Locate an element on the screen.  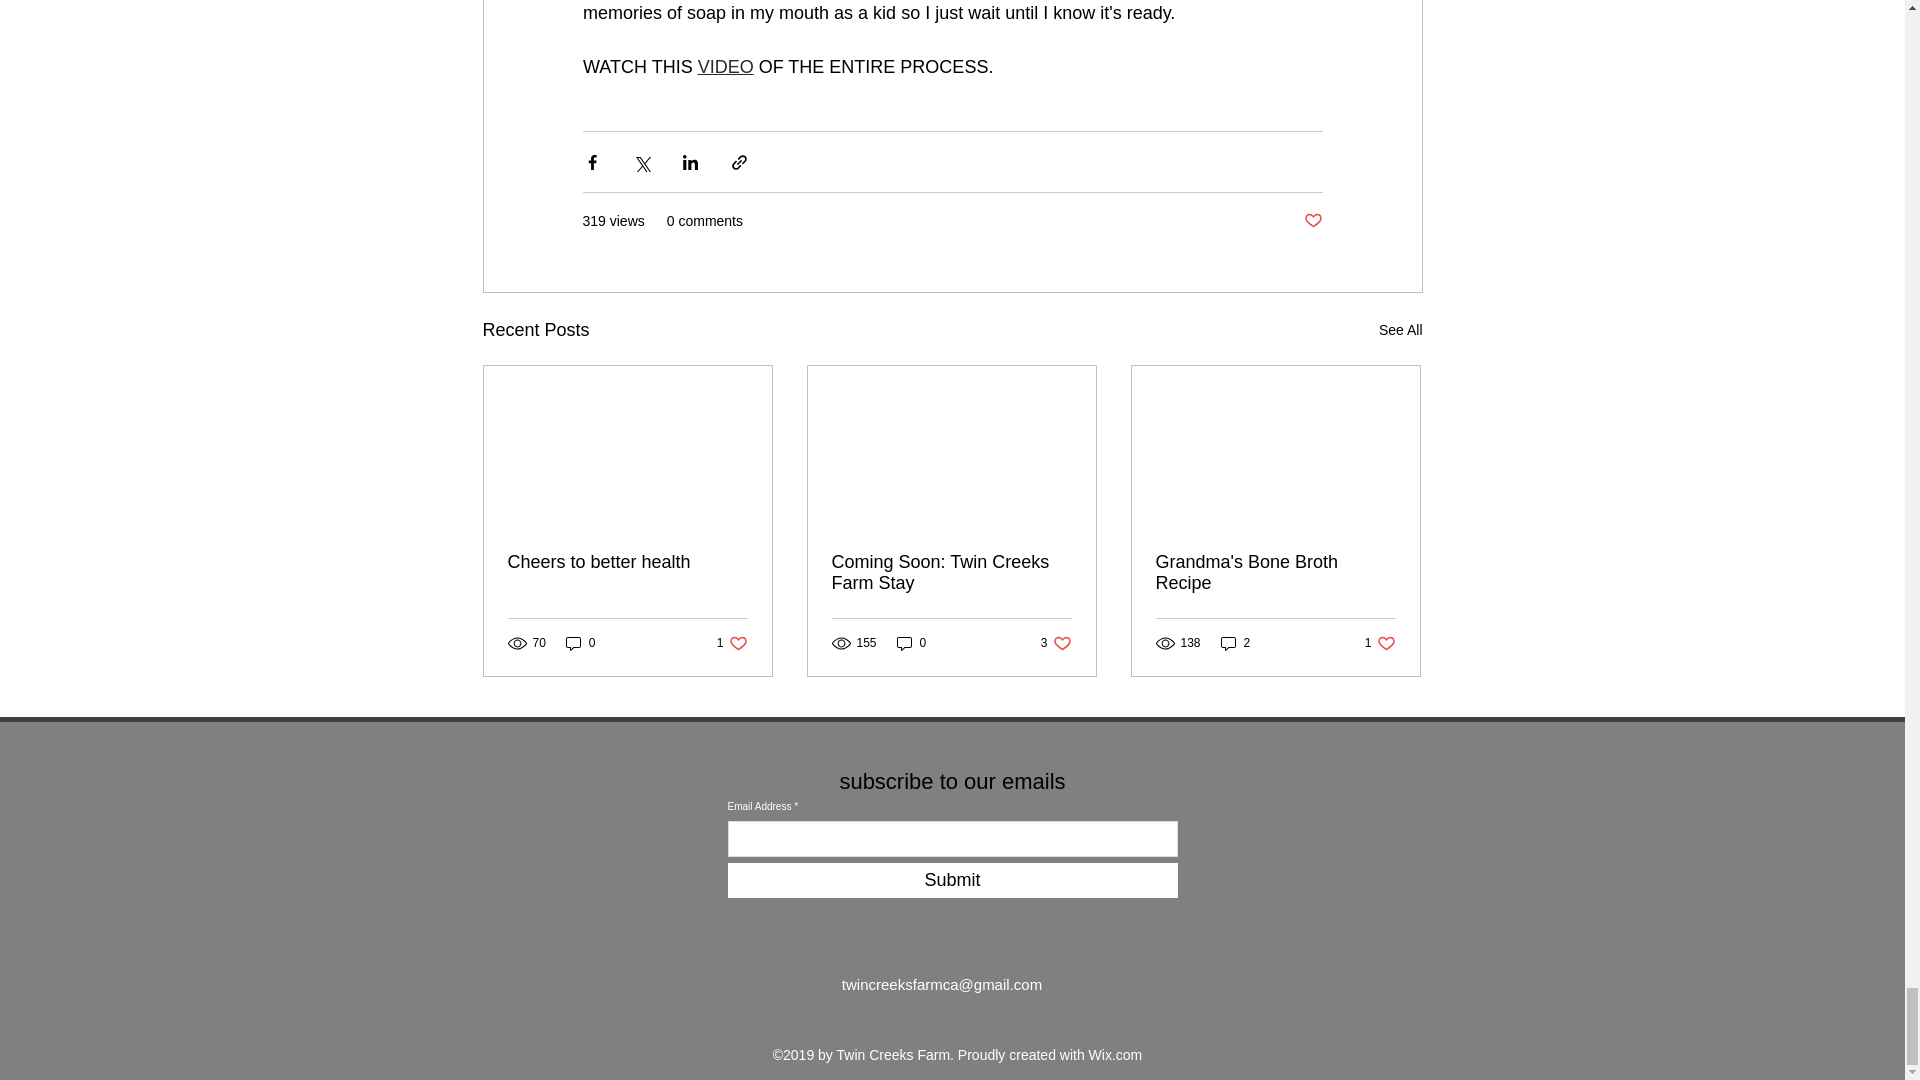
Post not marked as liked is located at coordinates (1312, 221).